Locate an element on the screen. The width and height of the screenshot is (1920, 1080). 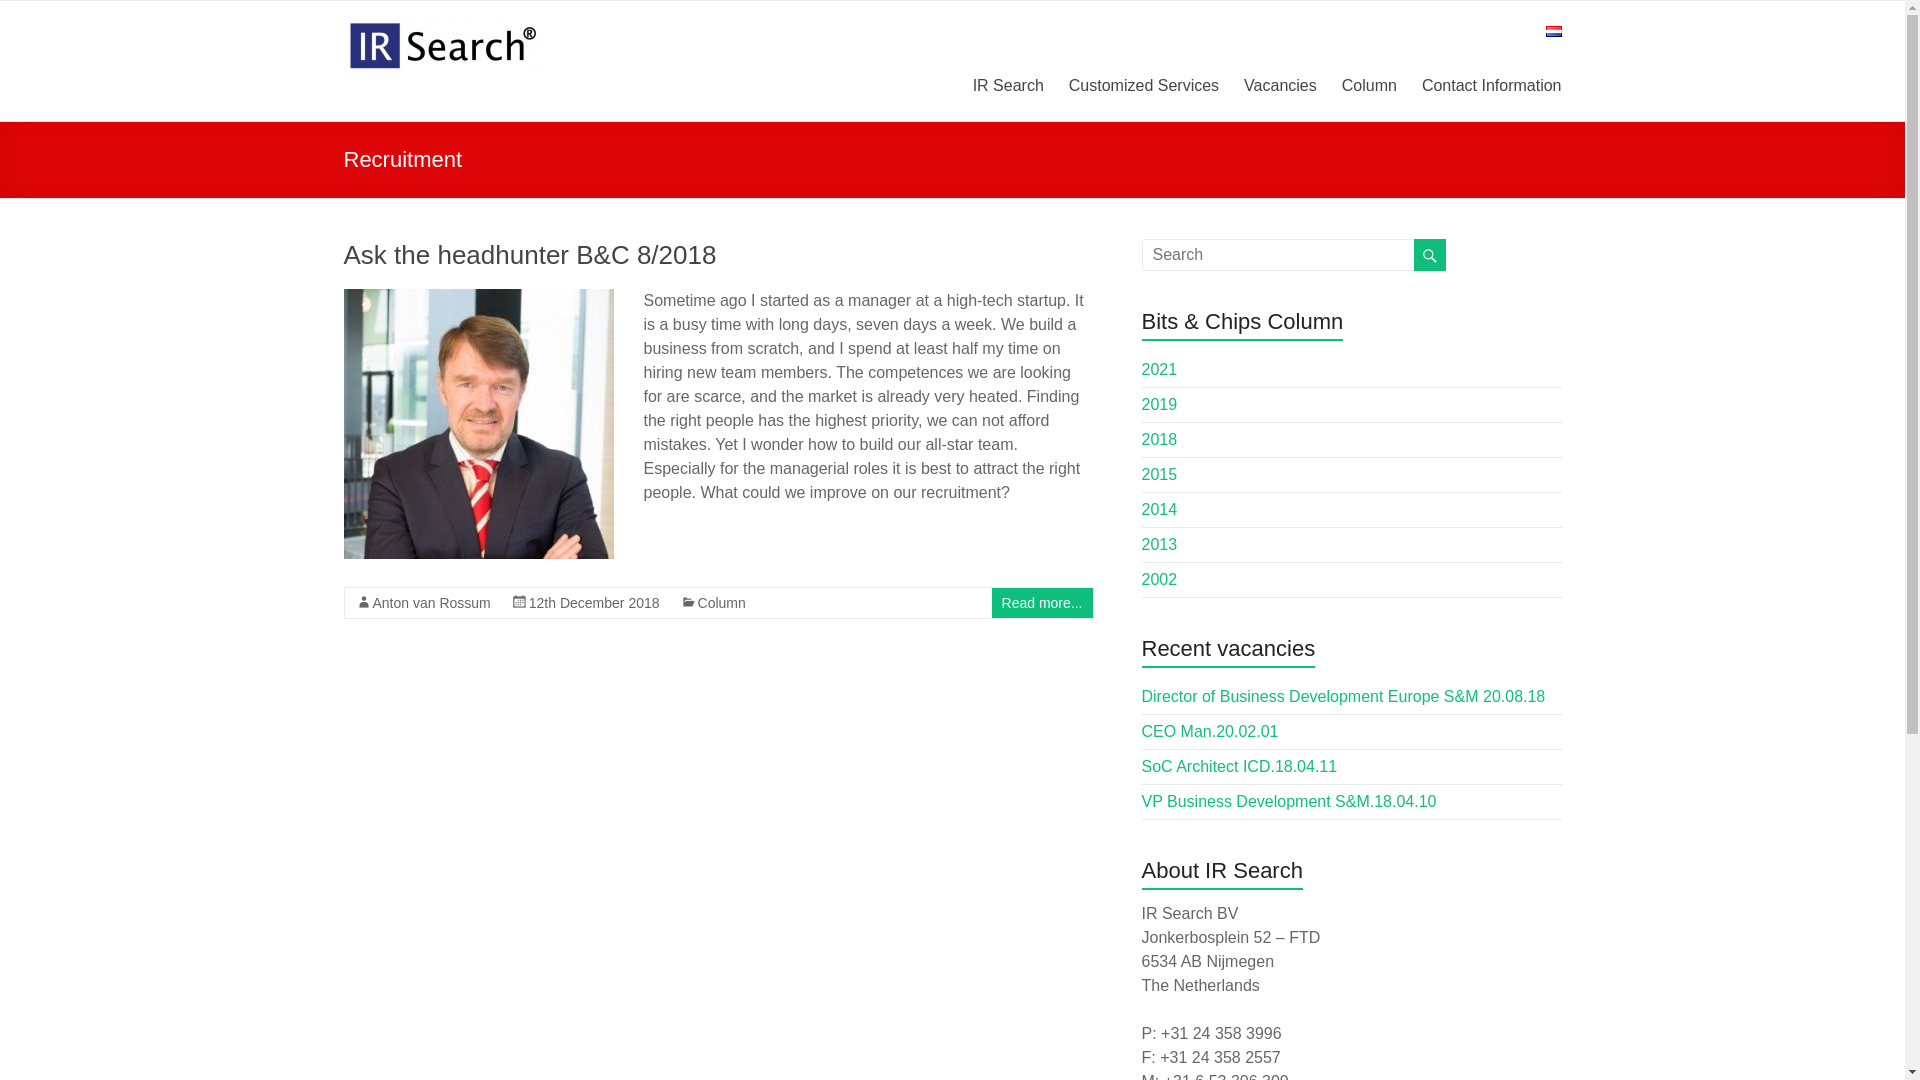
2013 is located at coordinates (1160, 544).